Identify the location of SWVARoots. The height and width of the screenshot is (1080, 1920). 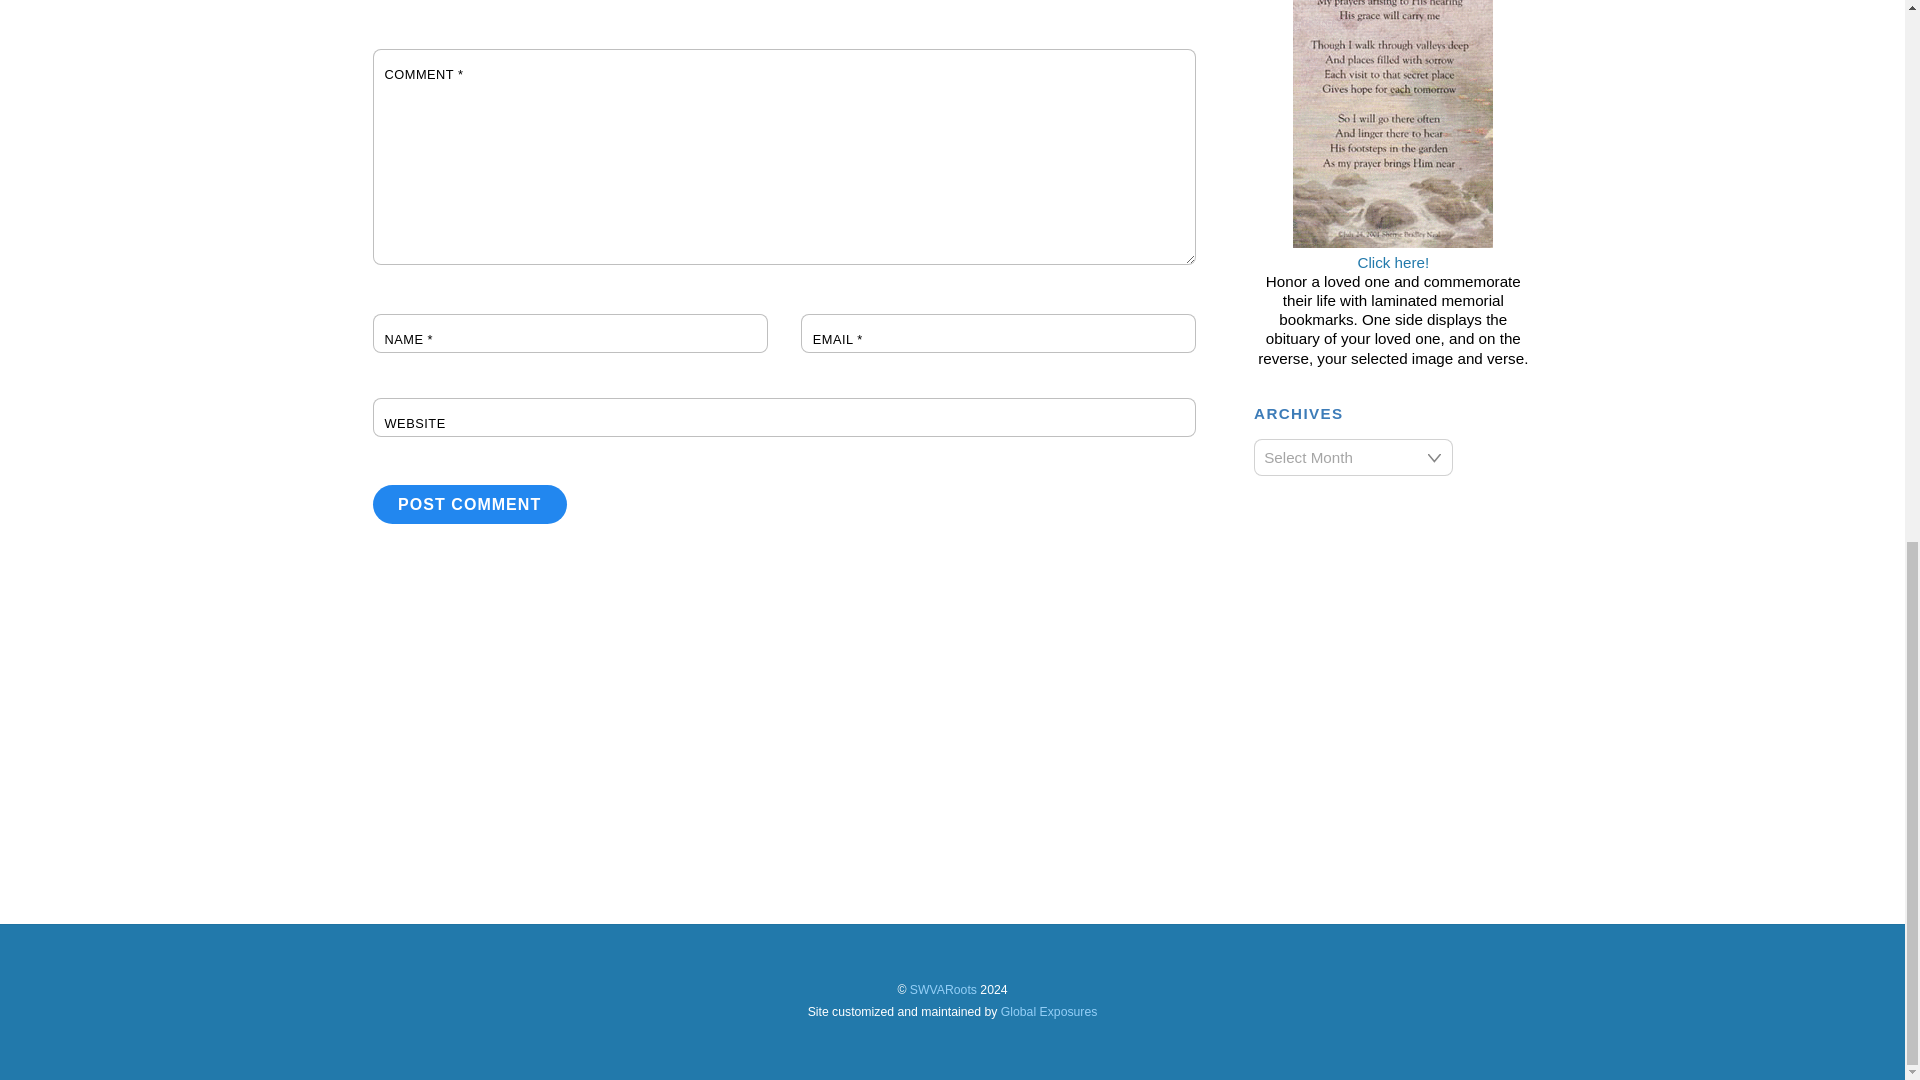
(944, 989).